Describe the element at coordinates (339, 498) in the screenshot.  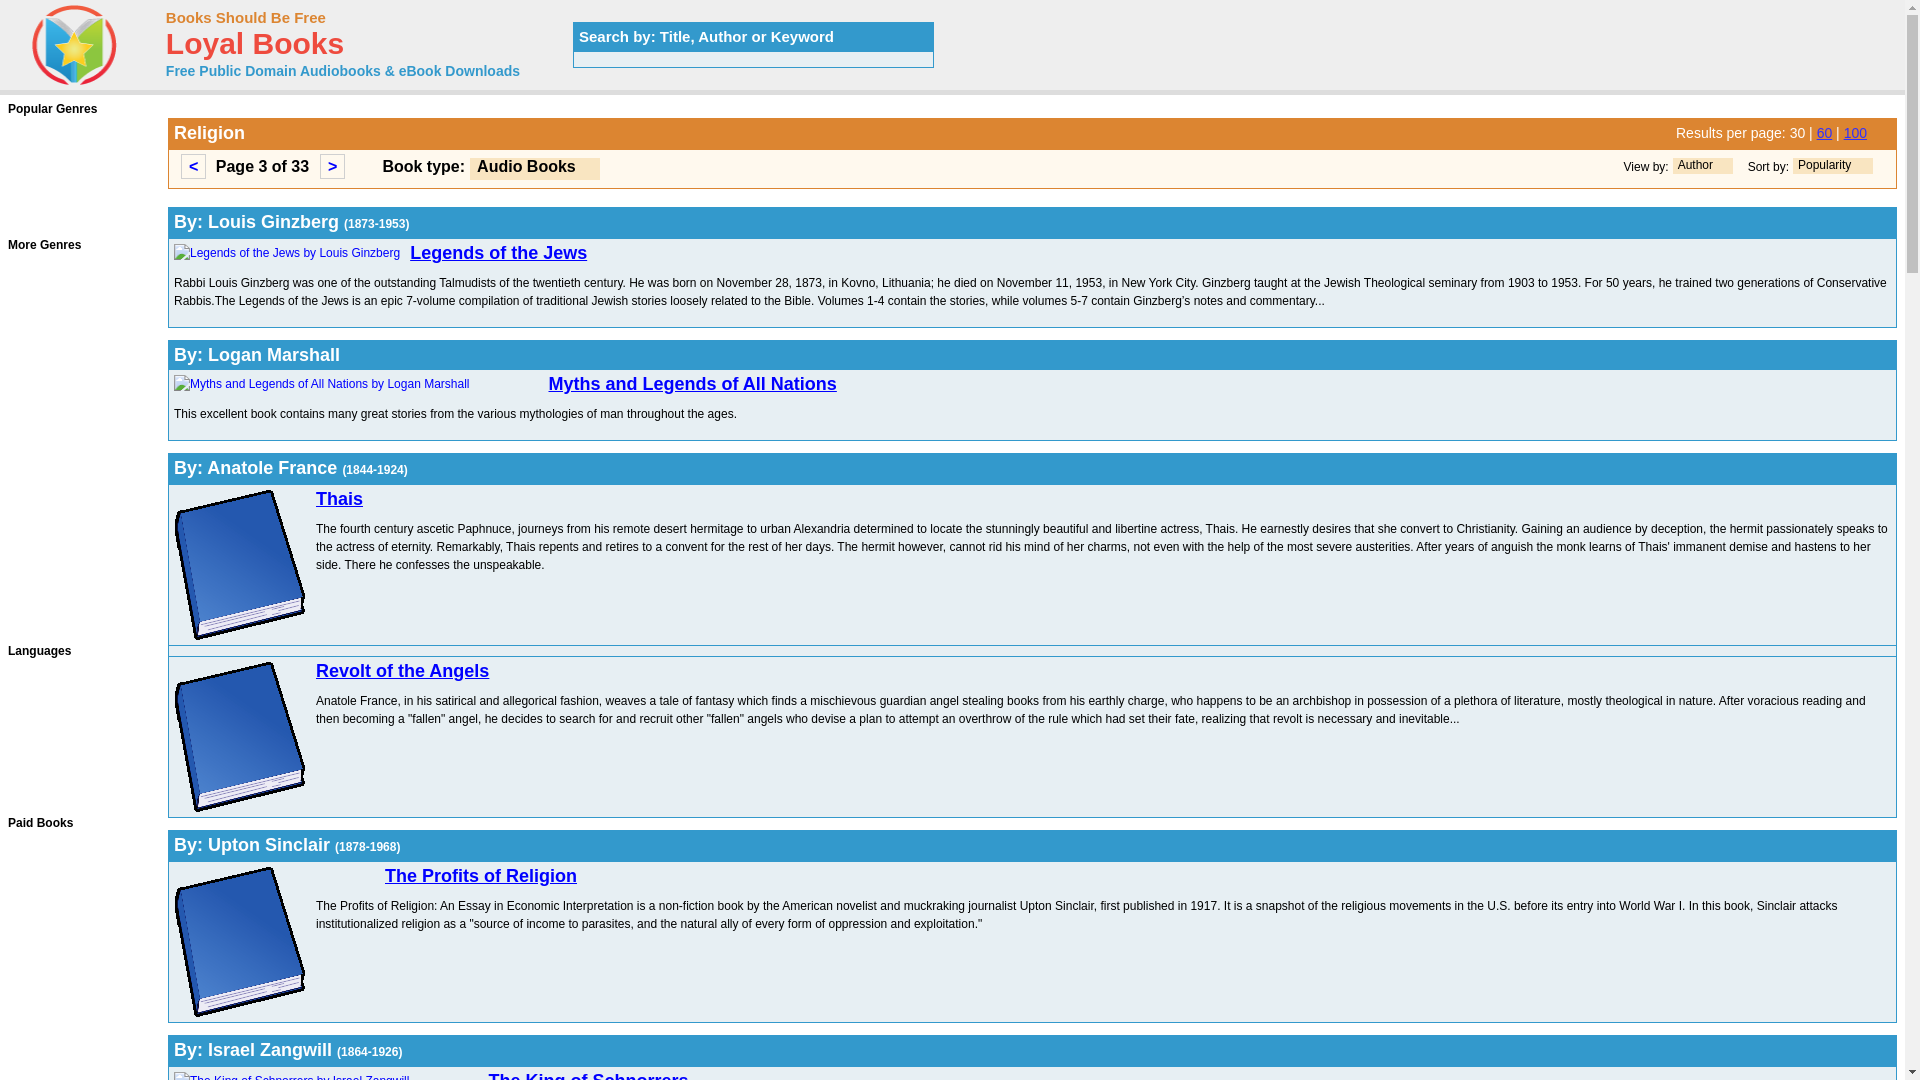
I see `Thais` at that location.